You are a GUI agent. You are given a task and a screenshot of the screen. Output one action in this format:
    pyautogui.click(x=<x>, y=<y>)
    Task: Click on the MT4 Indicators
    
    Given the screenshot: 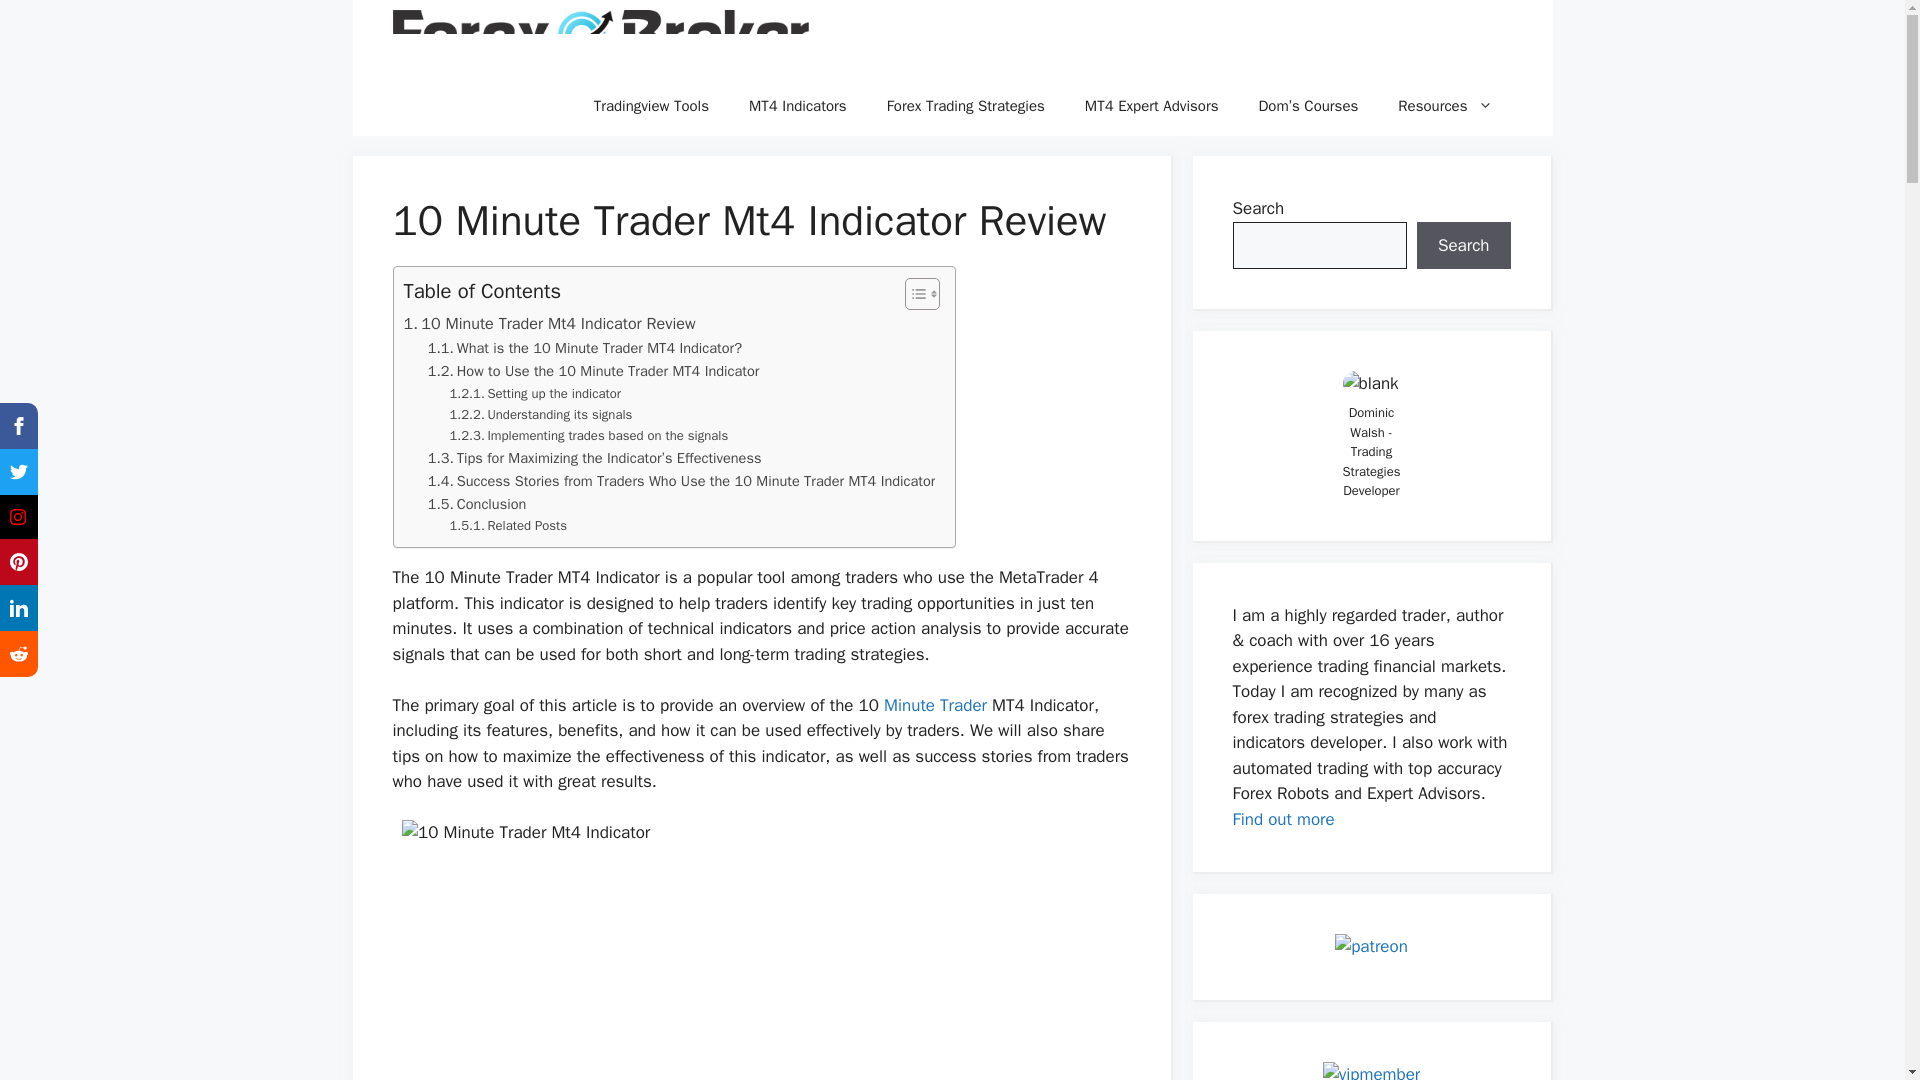 What is the action you would take?
    pyautogui.click(x=798, y=106)
    